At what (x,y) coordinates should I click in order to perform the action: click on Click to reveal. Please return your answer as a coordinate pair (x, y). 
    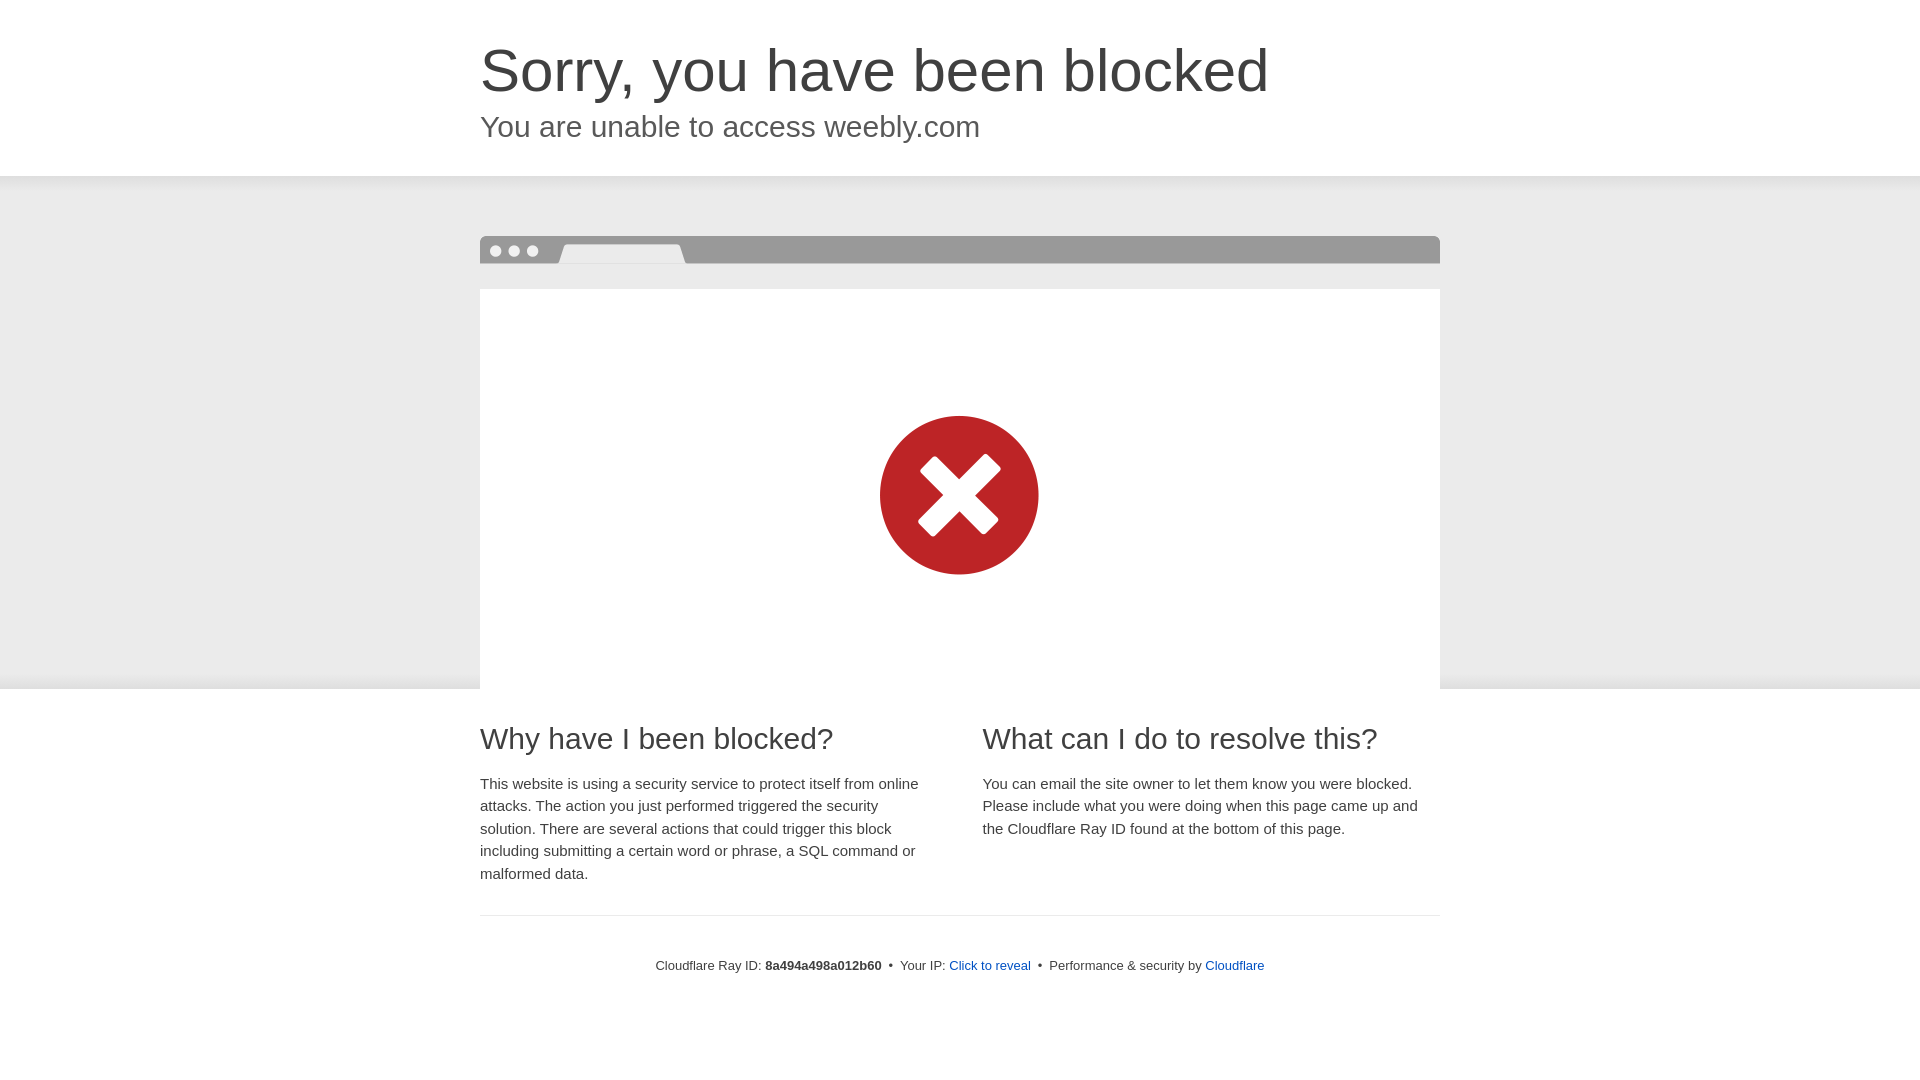
    Looking at the image, I should click on (990, 966).